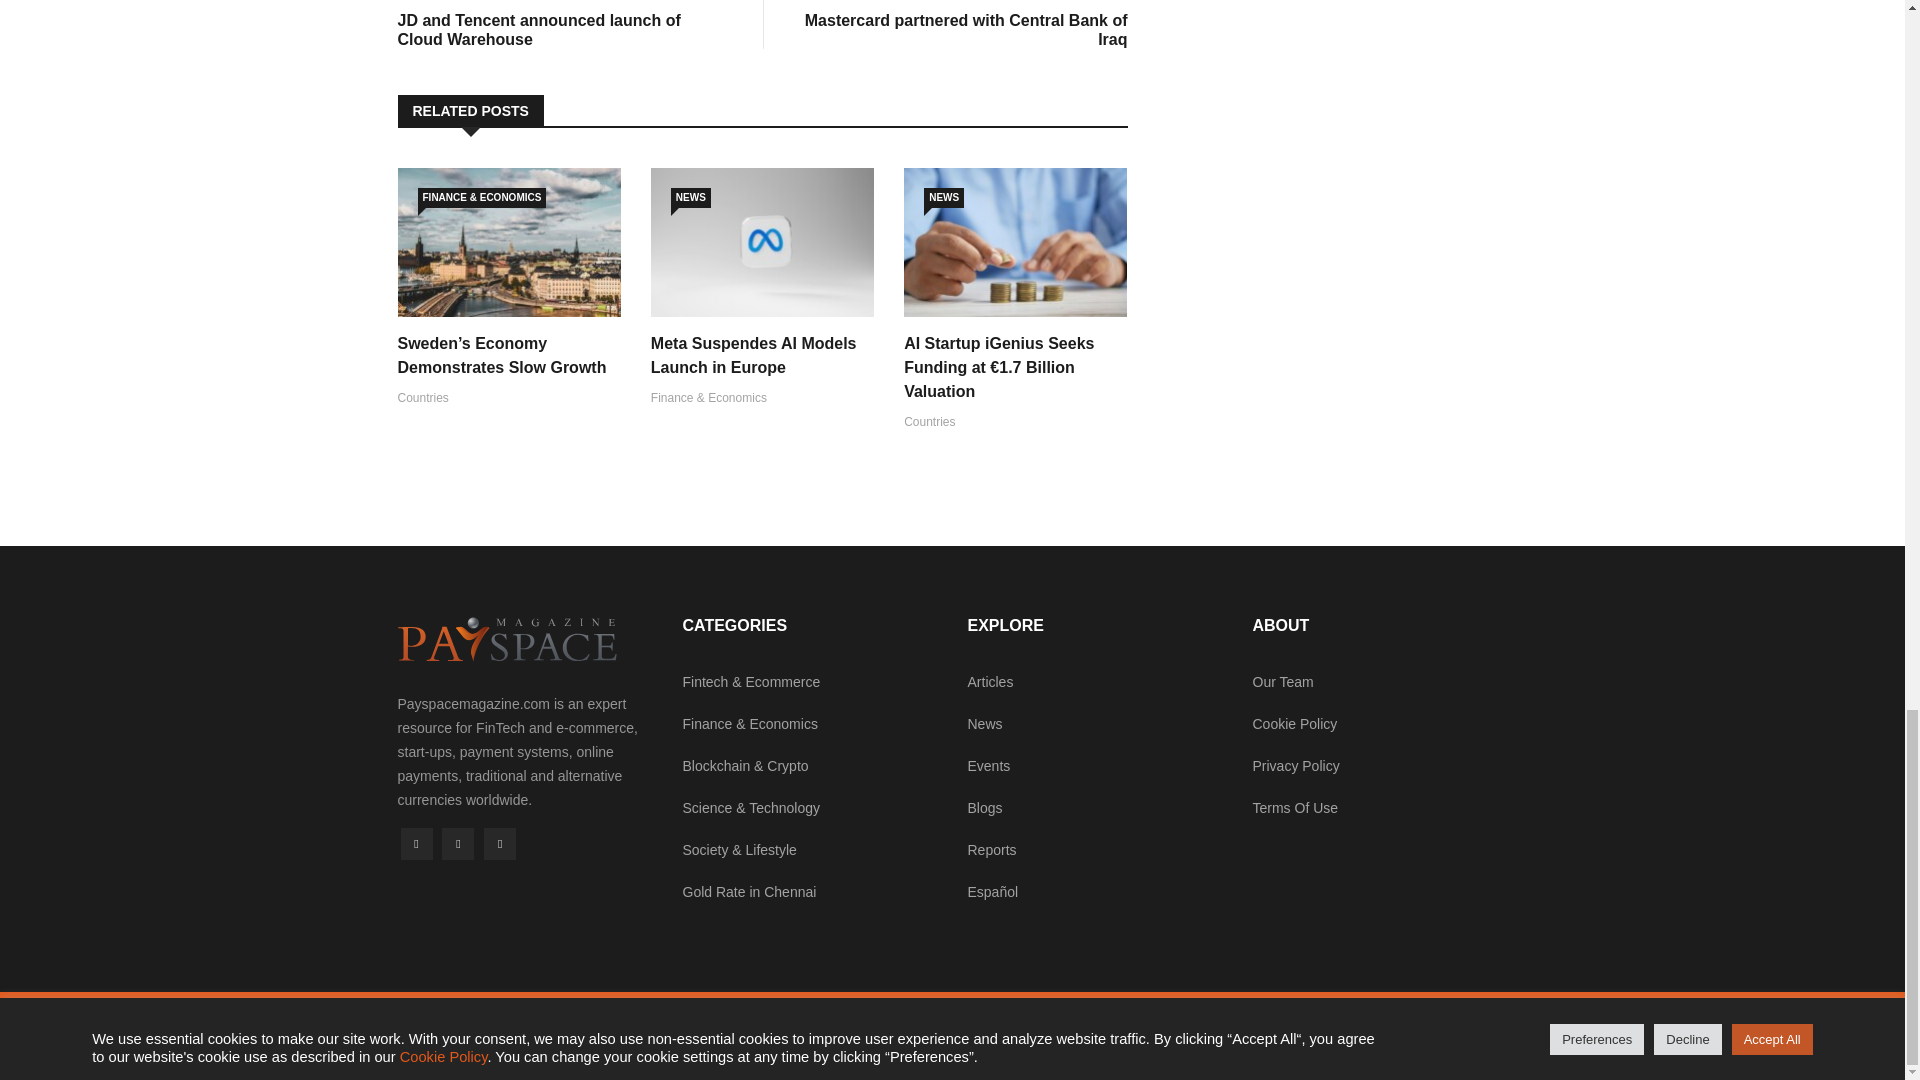 This screenshot has height=1080, width=1920. What do you see at coordinates (966, 24) in the screenshot?
I see `Facebook` at bounding box center [966, 24].